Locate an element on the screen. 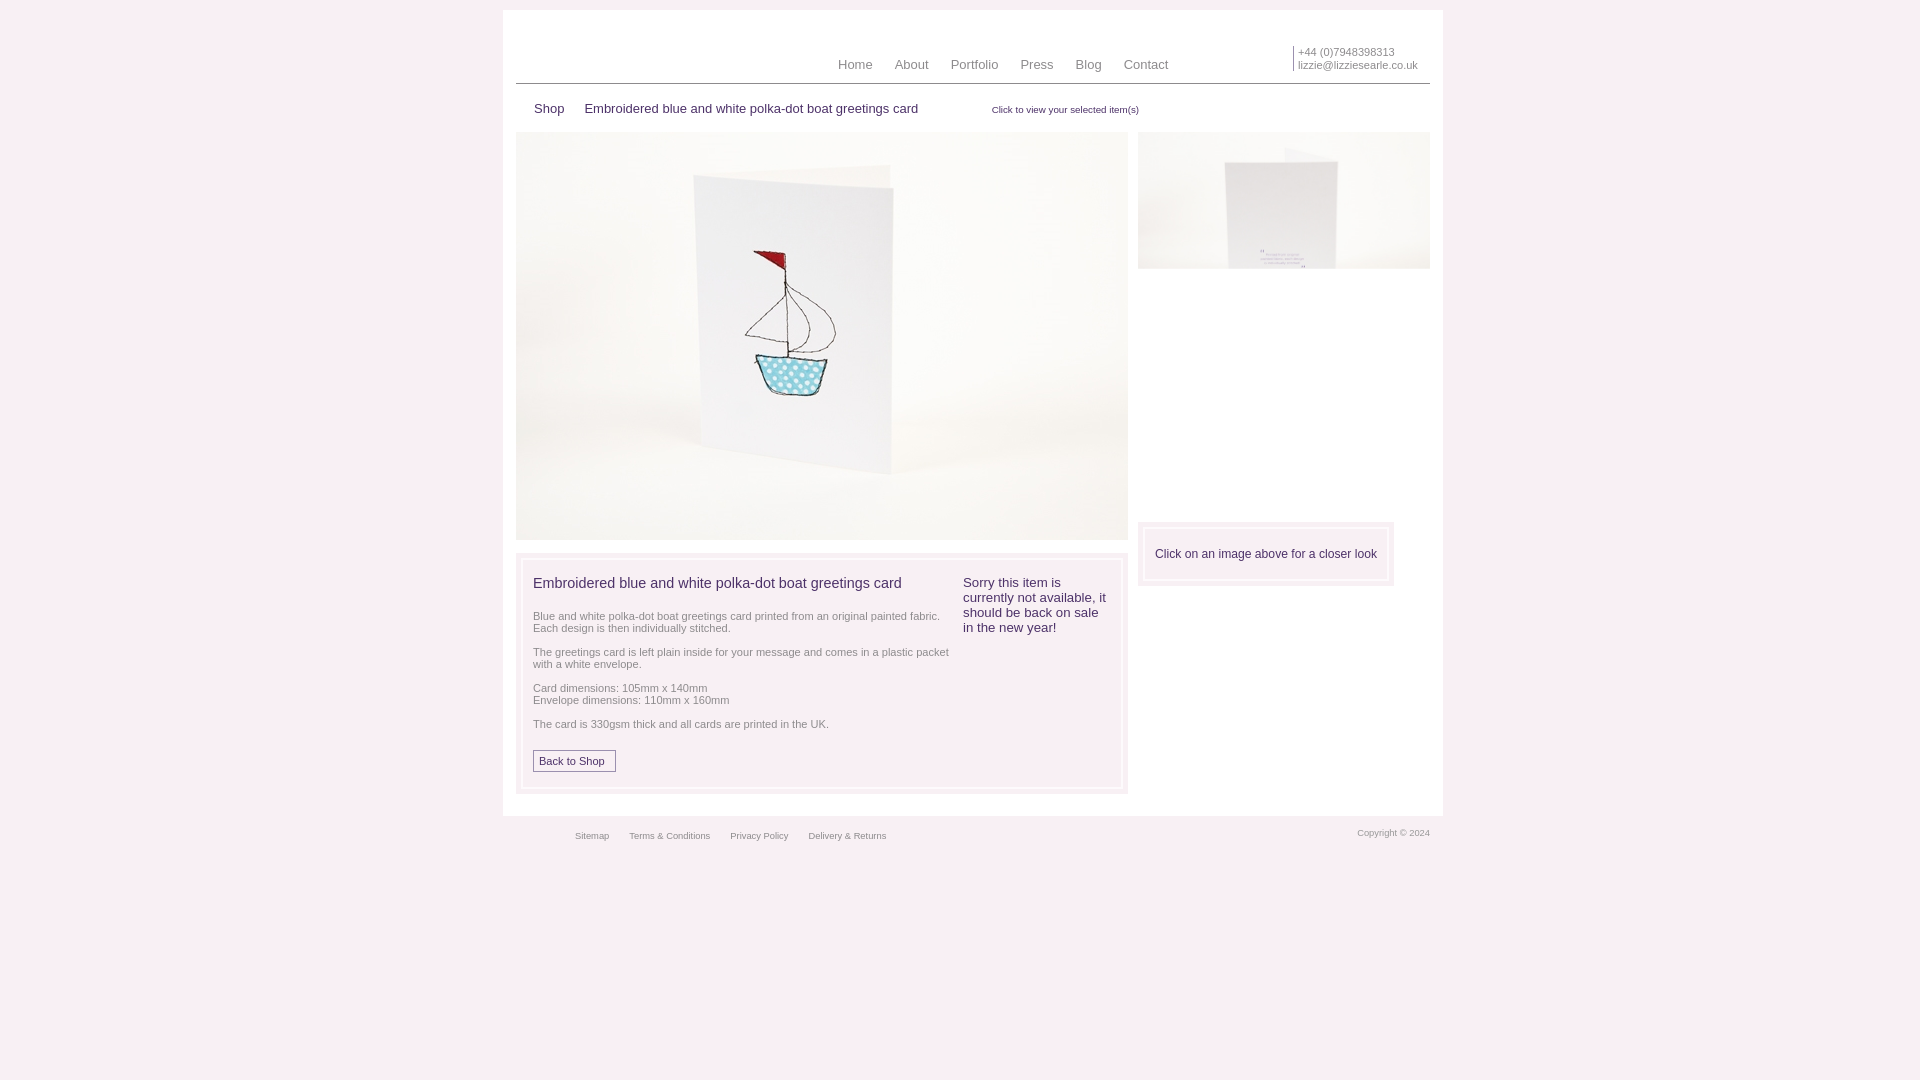 This screenshot has height=1080, width=1920. Follow us on Twitter is located at coordinates (546, 836).